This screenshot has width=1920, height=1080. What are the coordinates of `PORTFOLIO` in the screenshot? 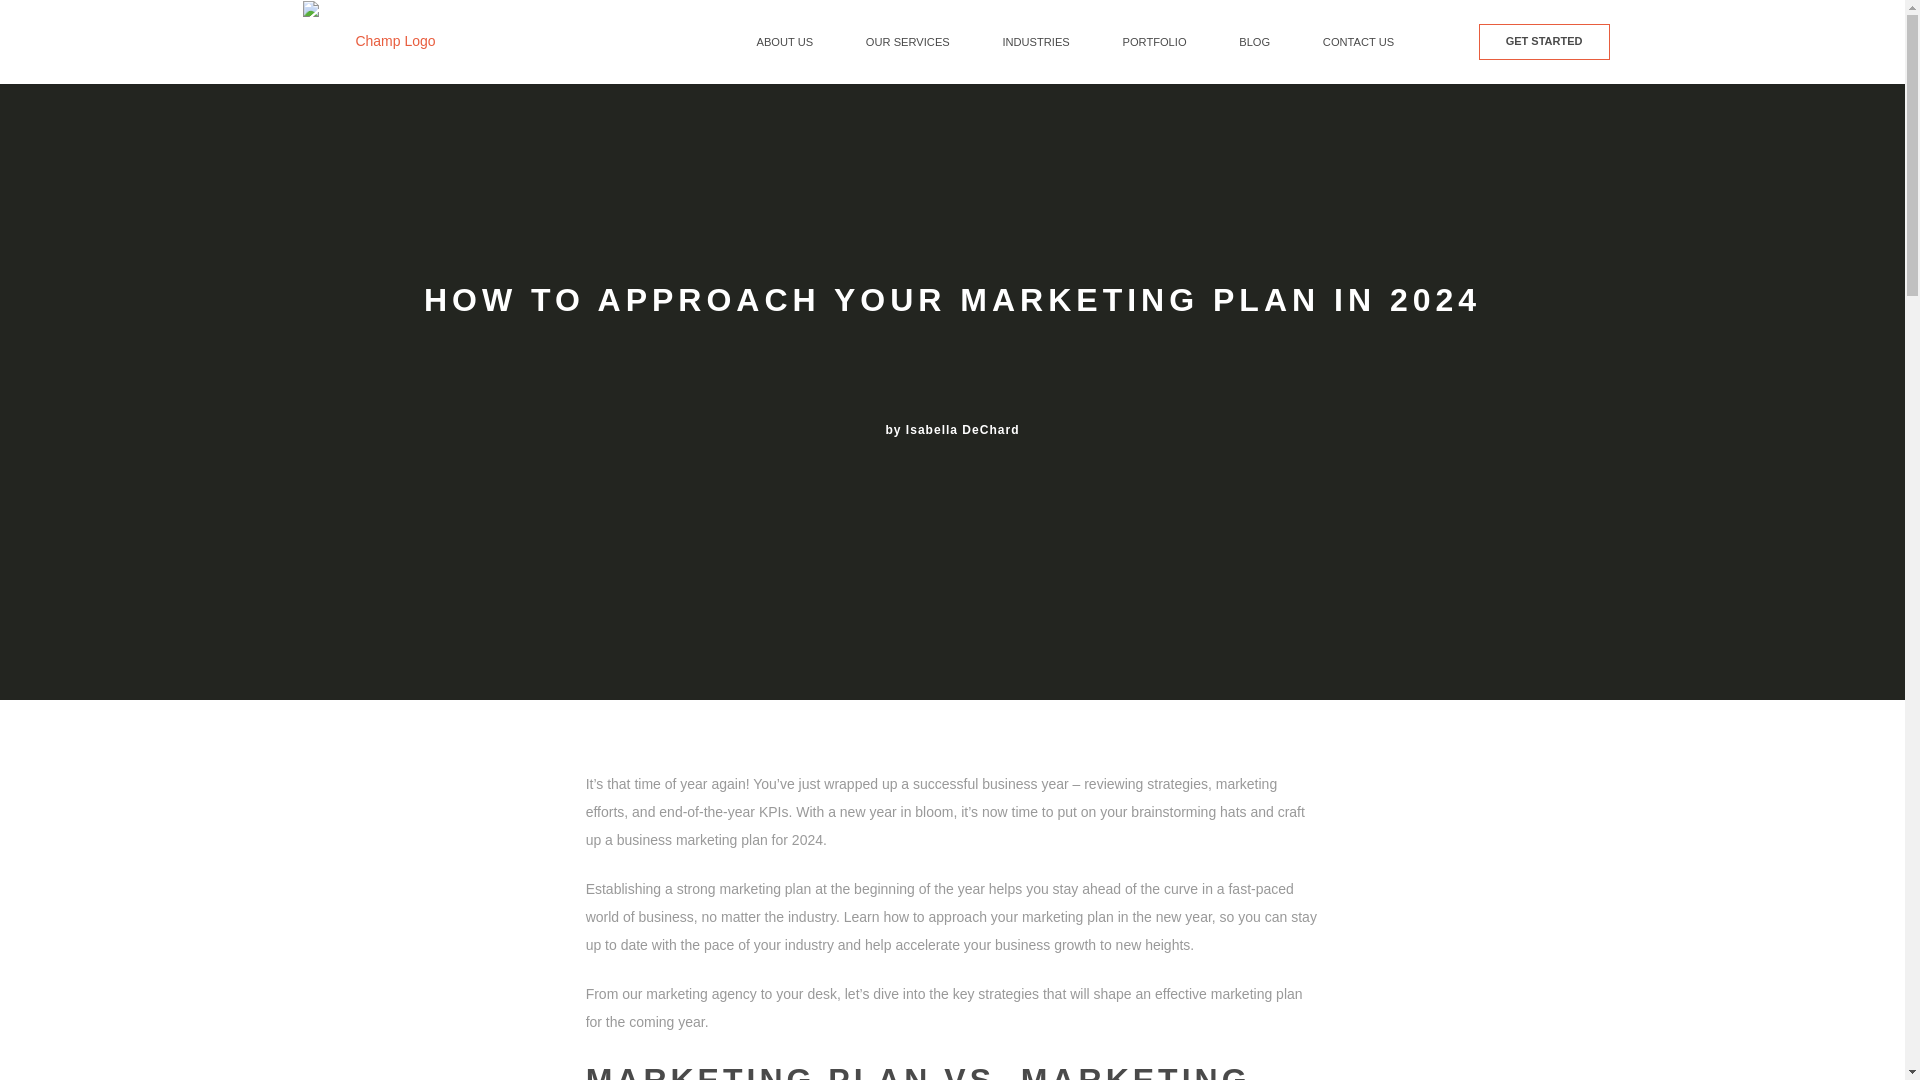 It's located at (1154, 42).